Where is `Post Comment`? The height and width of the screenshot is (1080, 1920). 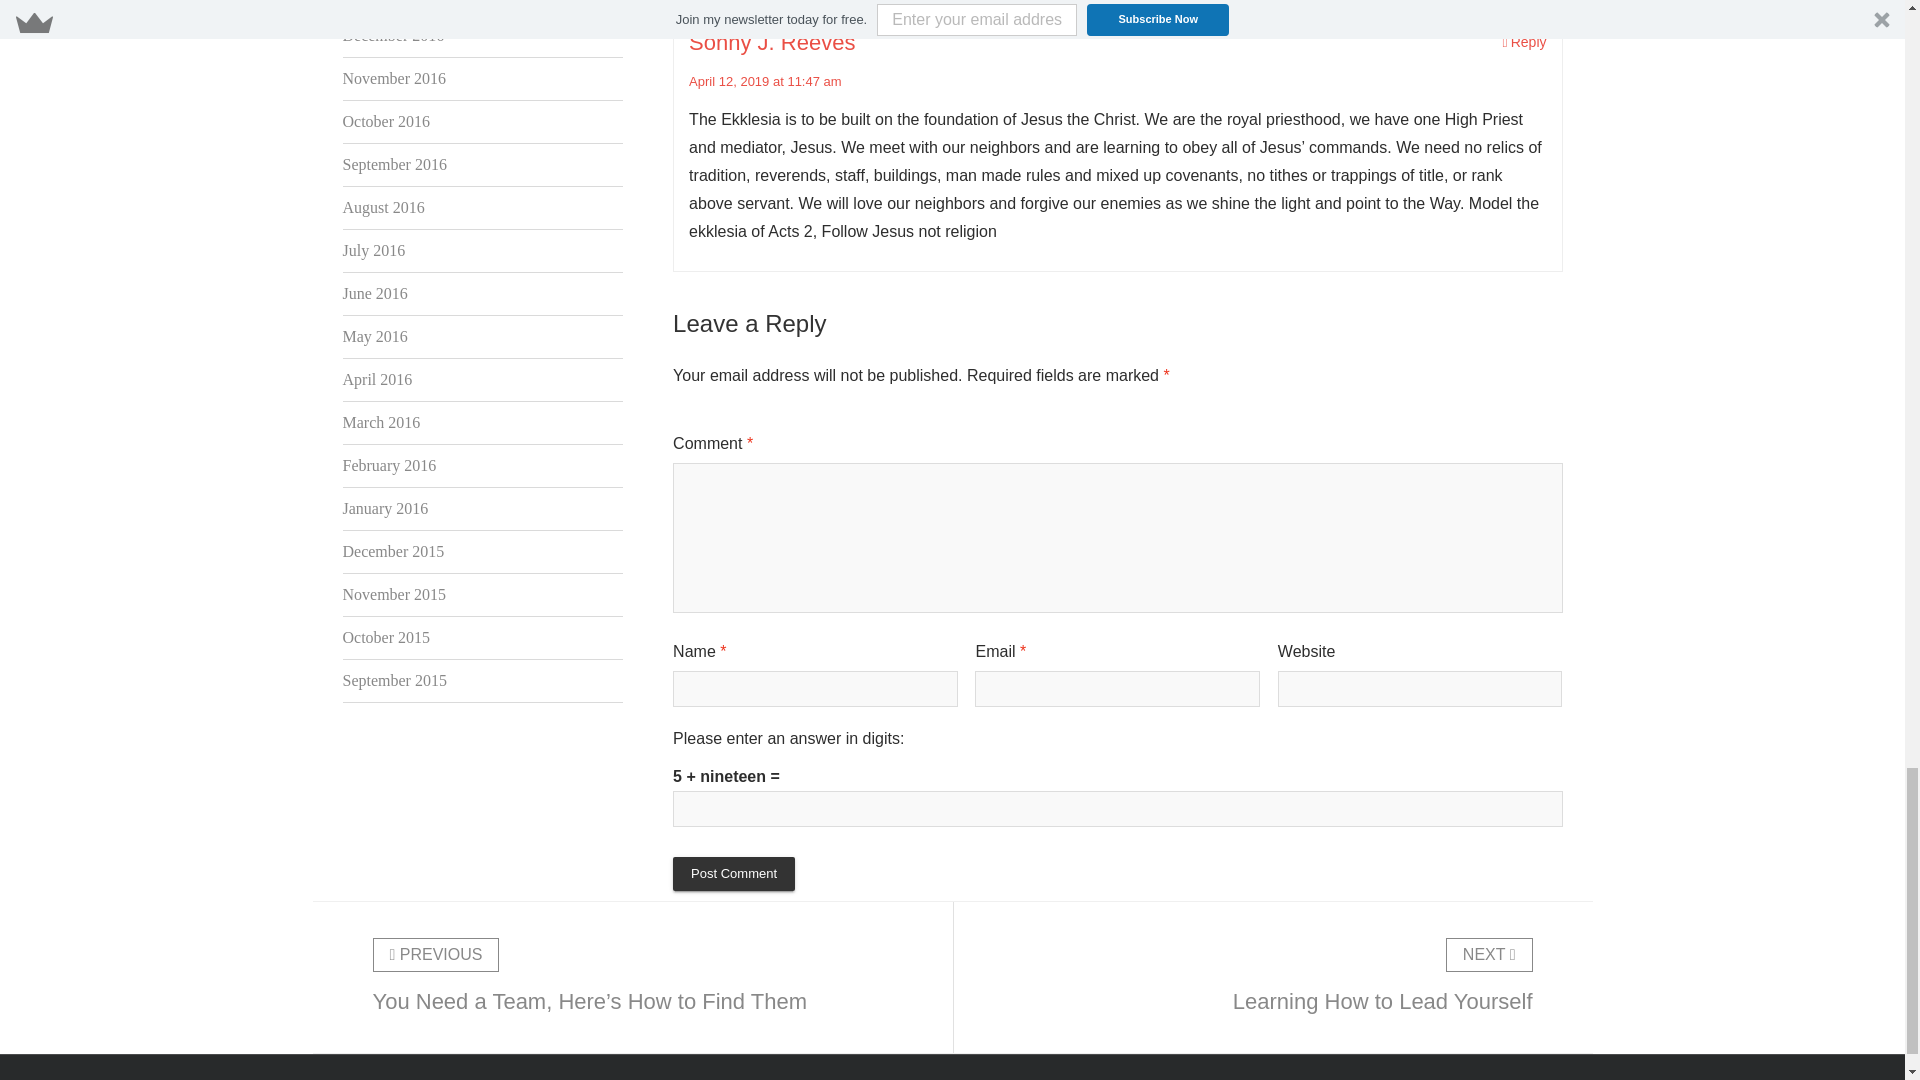 Post Comment is located at coordinates (734, 874).